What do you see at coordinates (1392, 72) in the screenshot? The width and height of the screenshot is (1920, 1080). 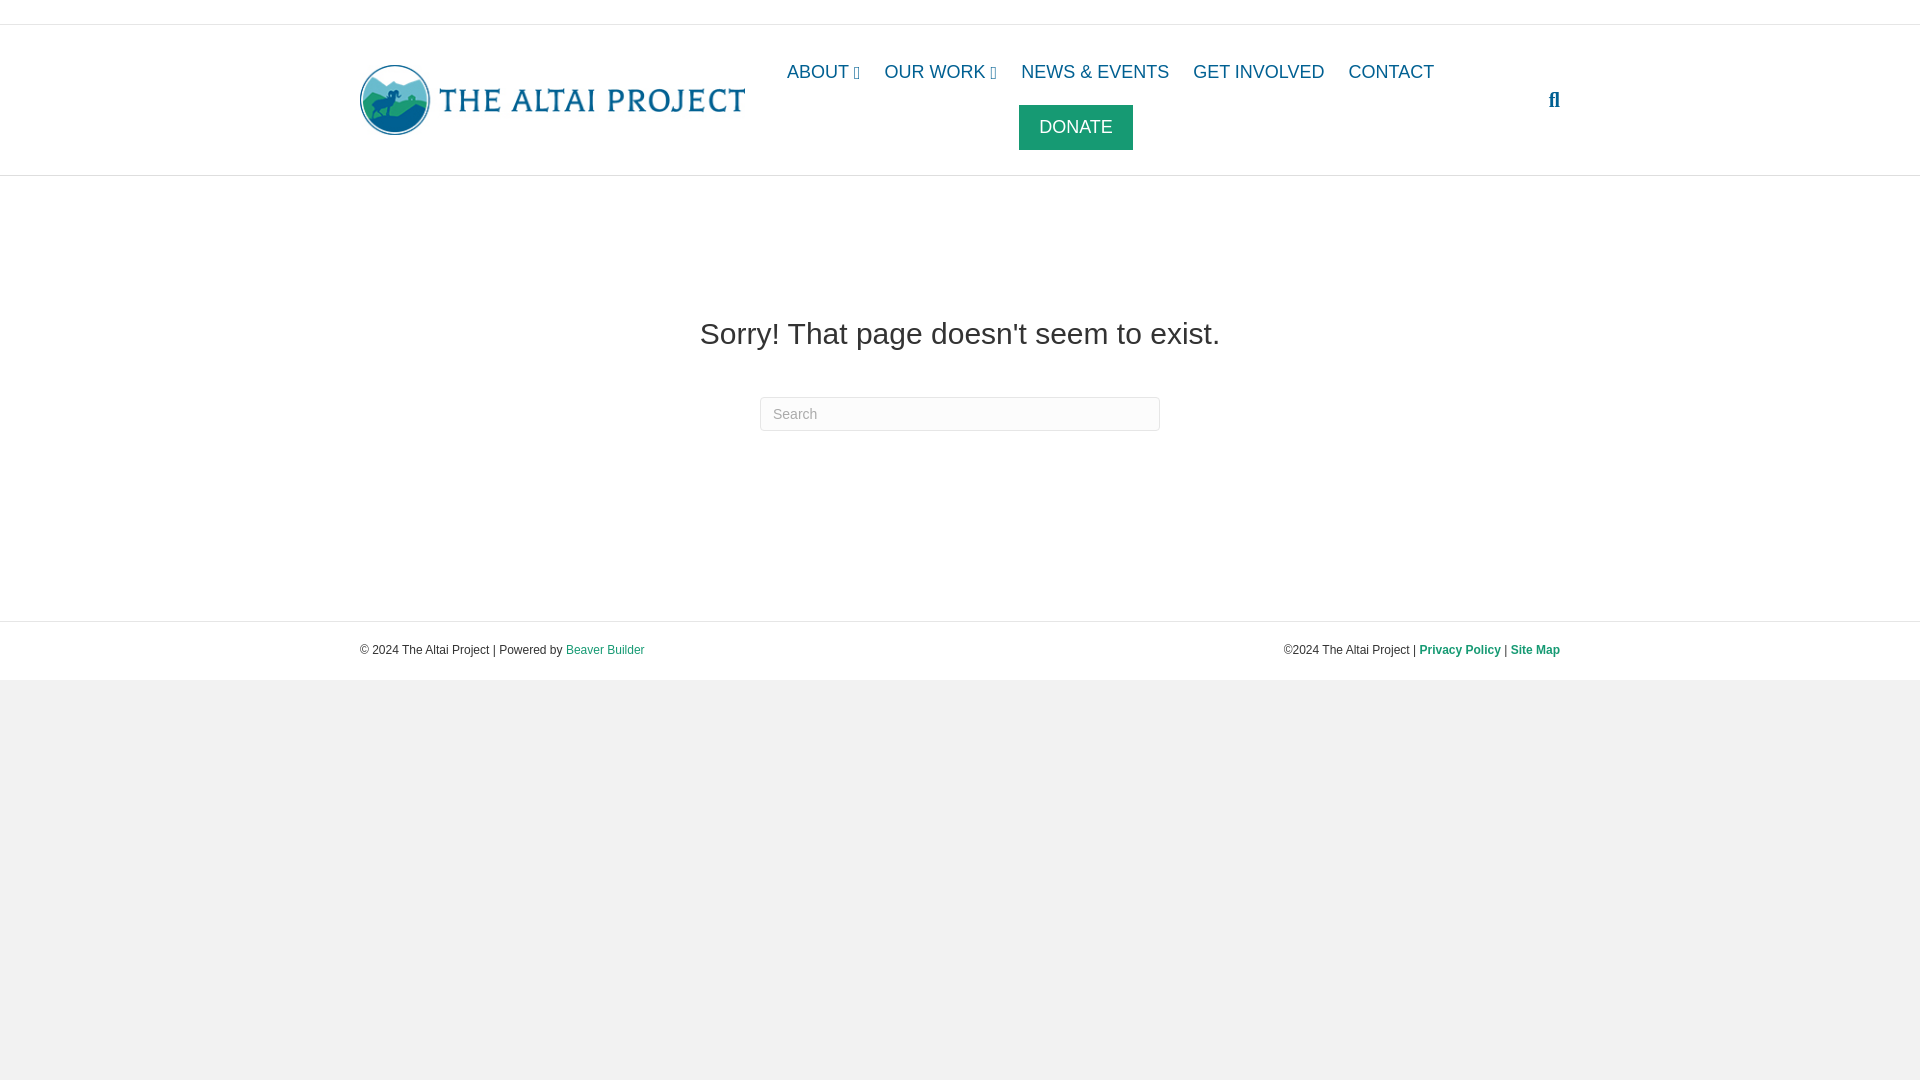 I see `CONTACT` at bounding box center [1392, 72].